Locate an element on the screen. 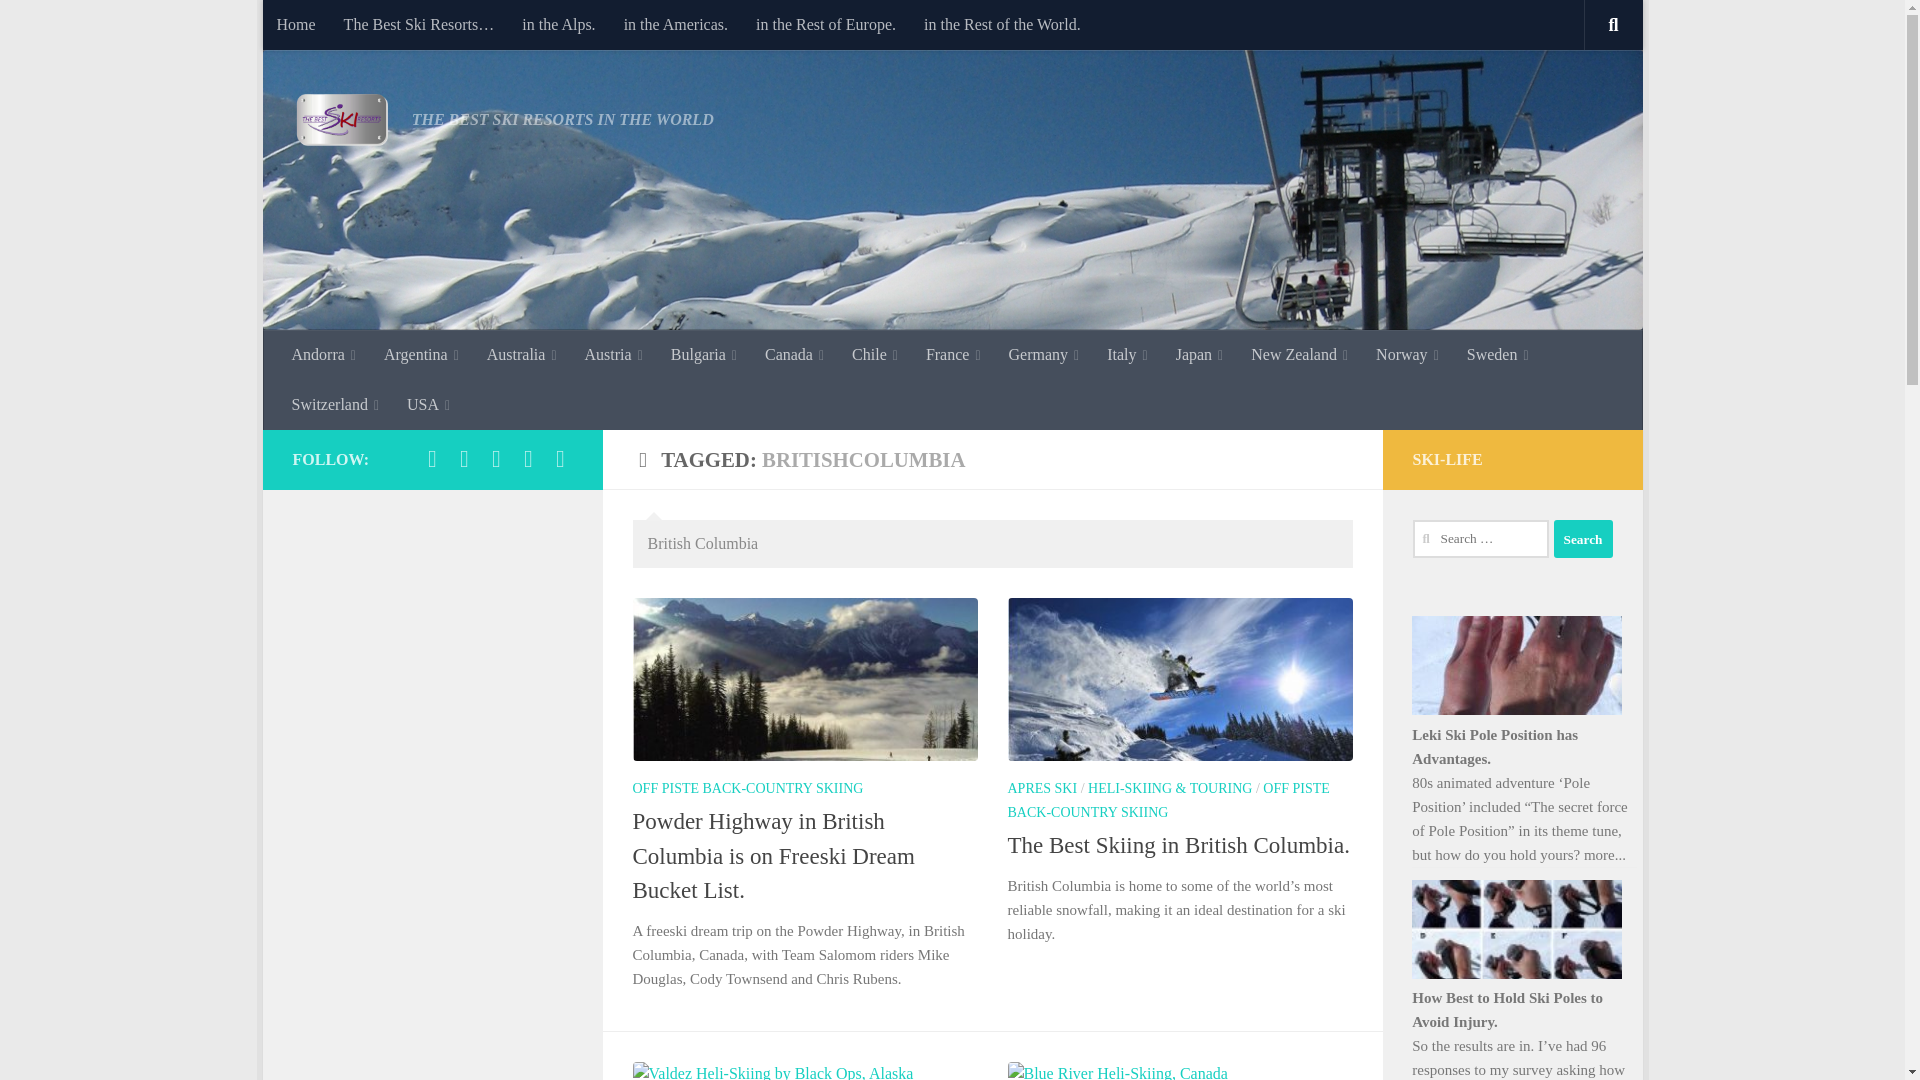  Follow us on Facebook is located at coordinates (432, 458).